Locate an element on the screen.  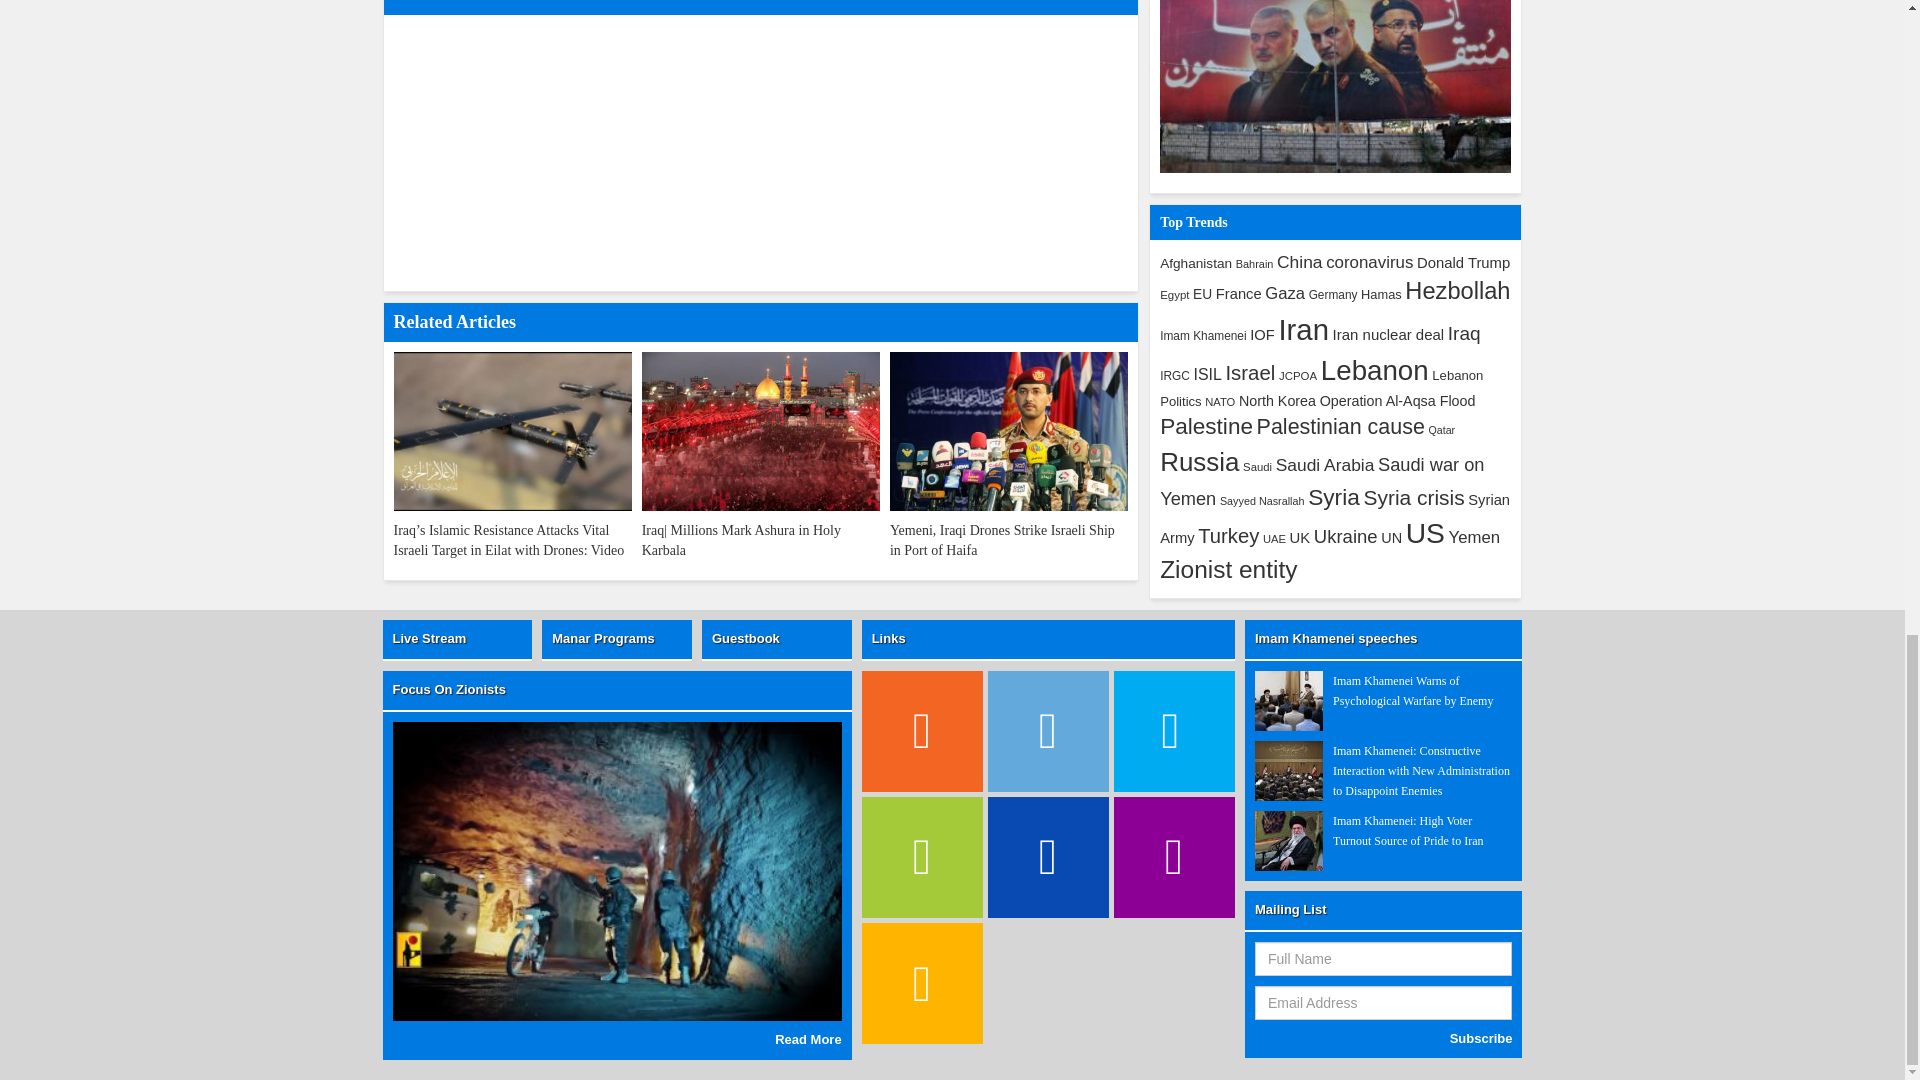
569 topics is located at coordinates (1462, 262).